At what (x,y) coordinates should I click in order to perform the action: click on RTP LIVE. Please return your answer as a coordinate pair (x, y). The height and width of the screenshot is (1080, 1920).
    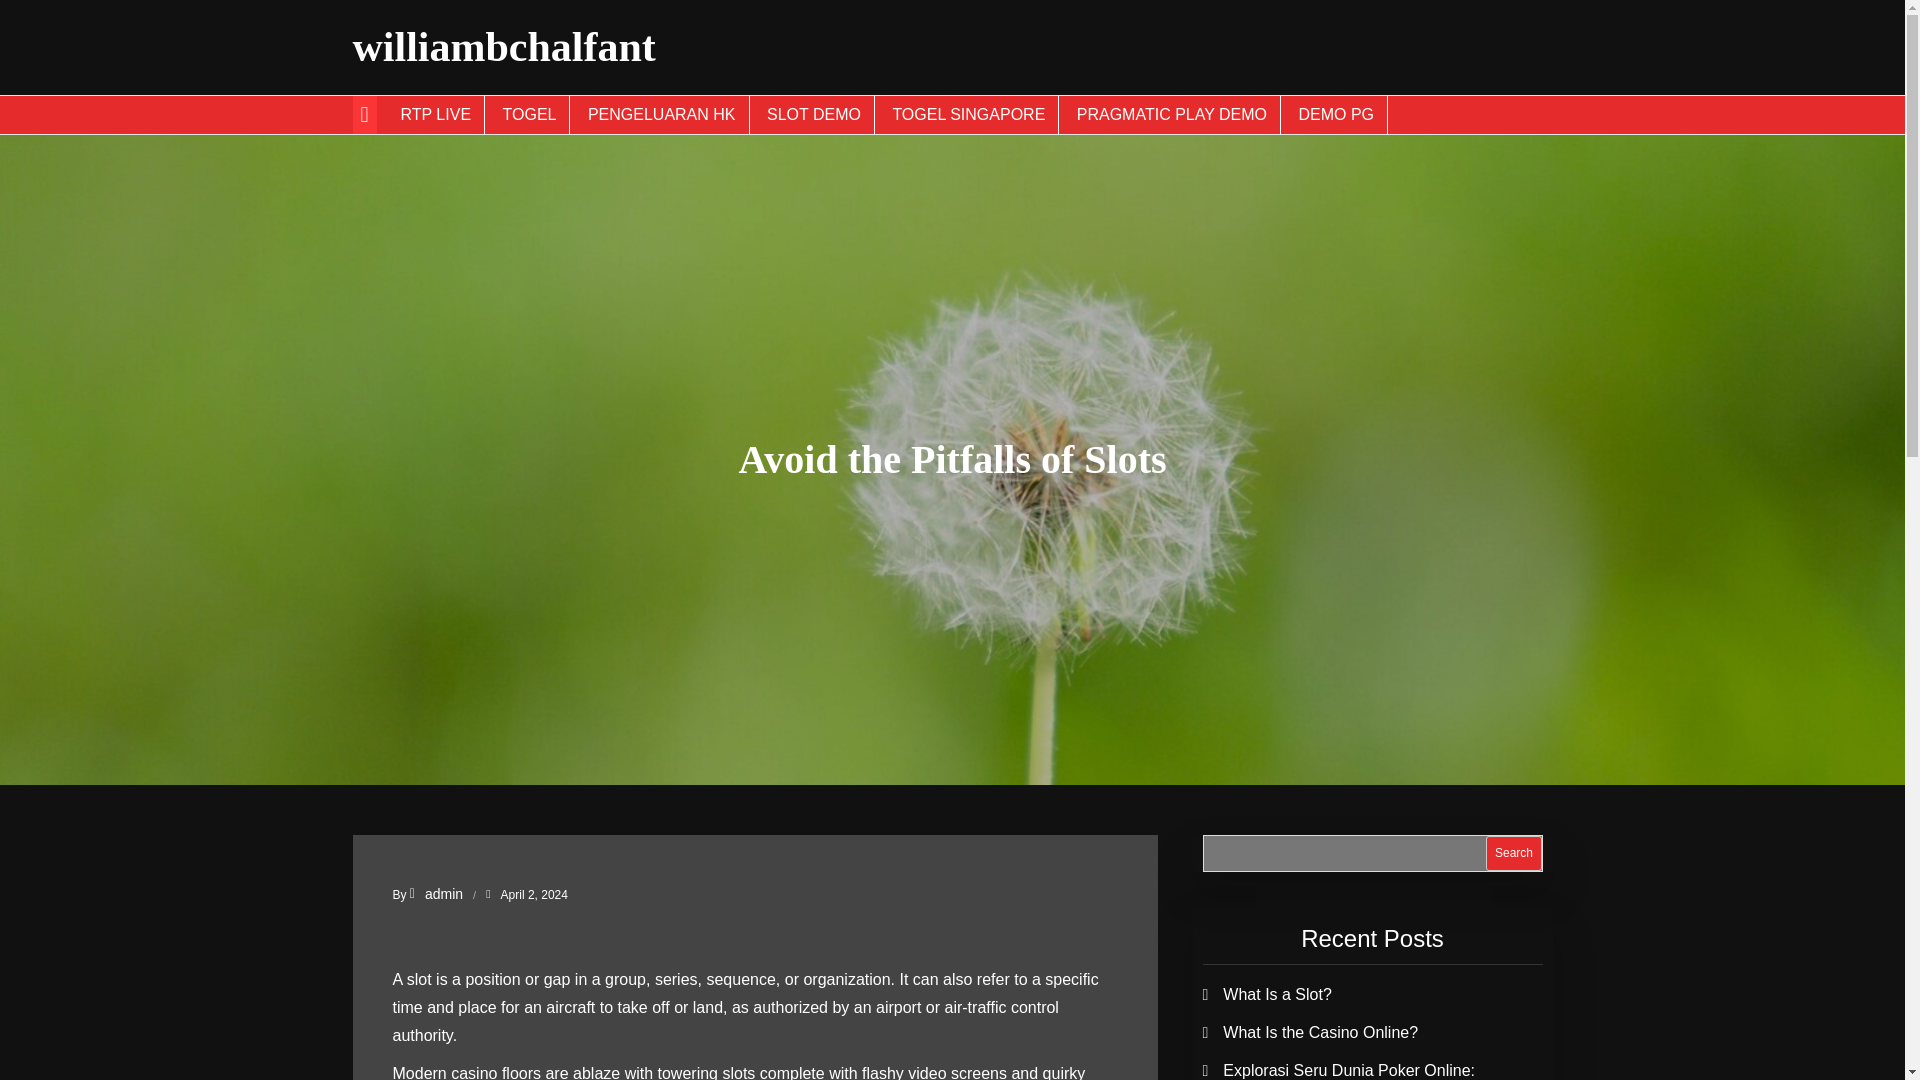
    Looking at the image, I should click on (436, 114).